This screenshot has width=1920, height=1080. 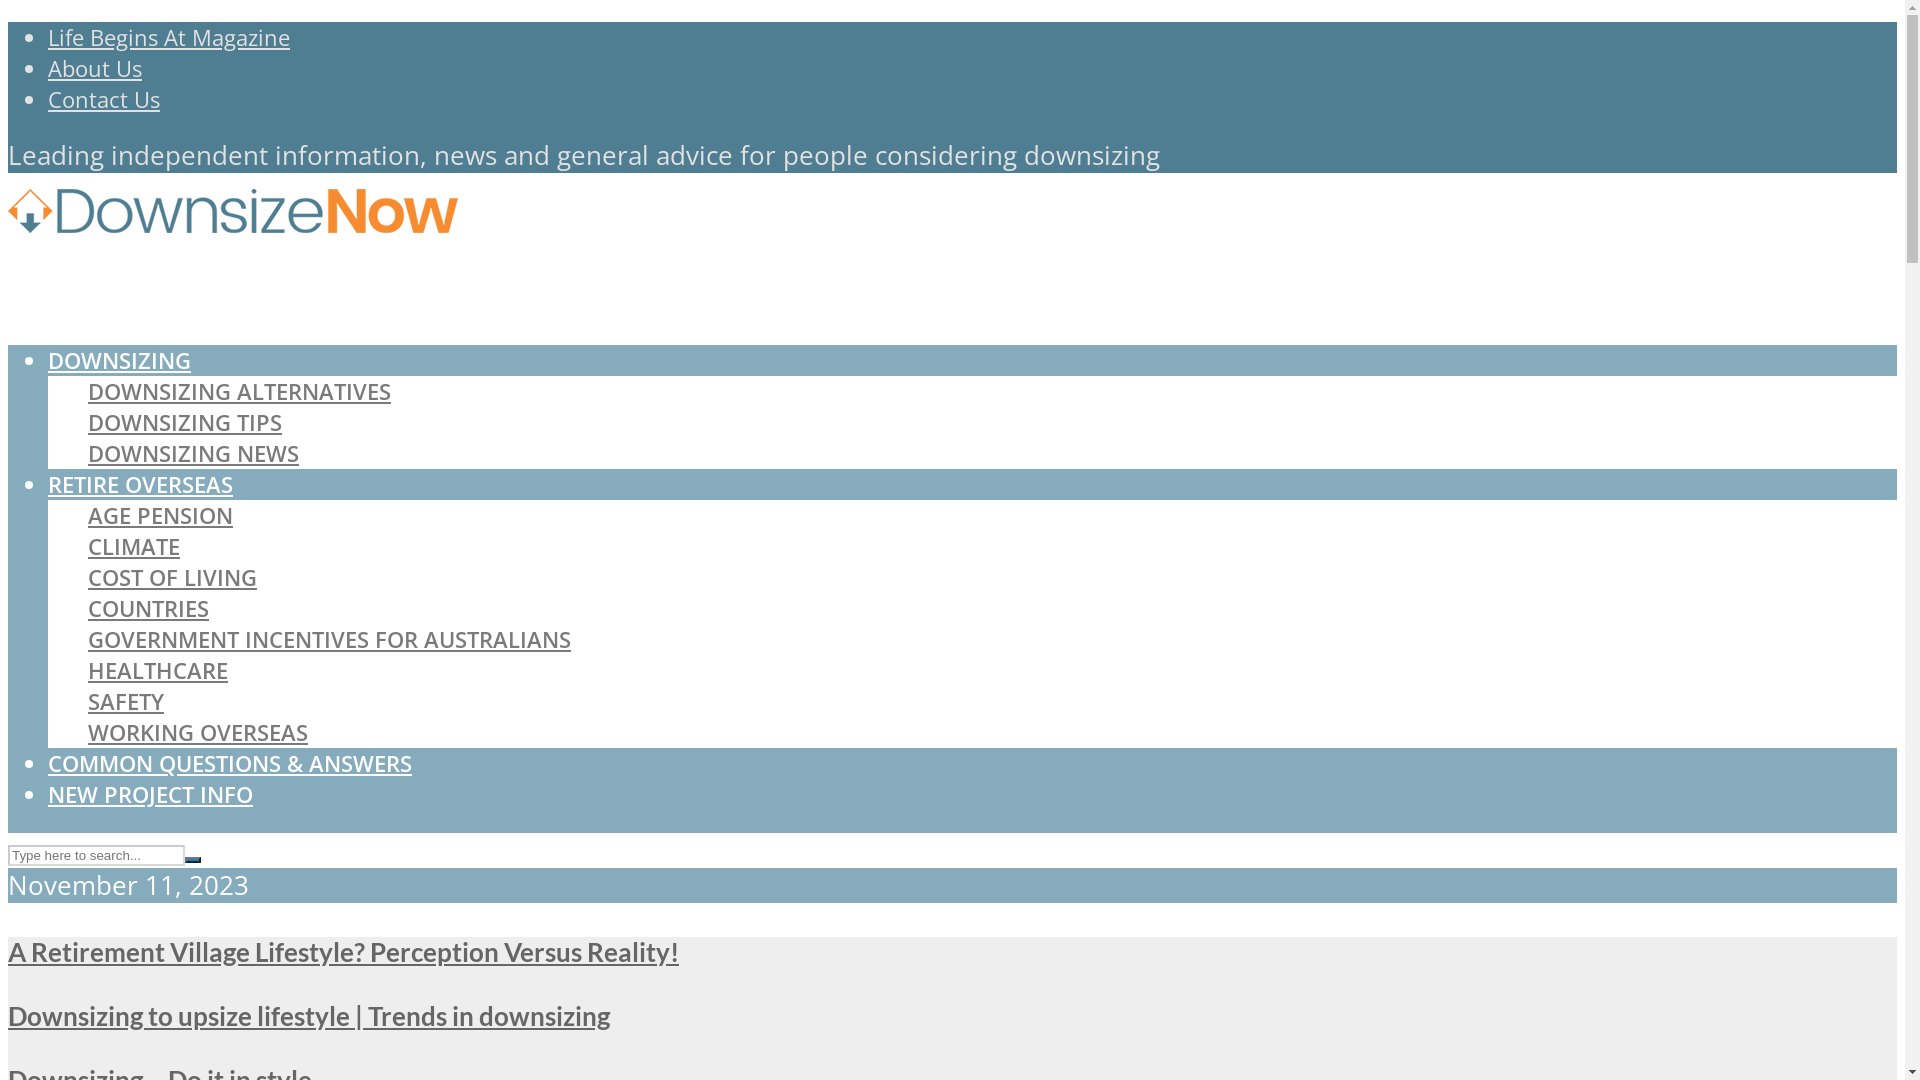 What do you see at coordinates (148, 608) in the screenshot?
I see `COUNTRIES` at bounding box center [148, 608].